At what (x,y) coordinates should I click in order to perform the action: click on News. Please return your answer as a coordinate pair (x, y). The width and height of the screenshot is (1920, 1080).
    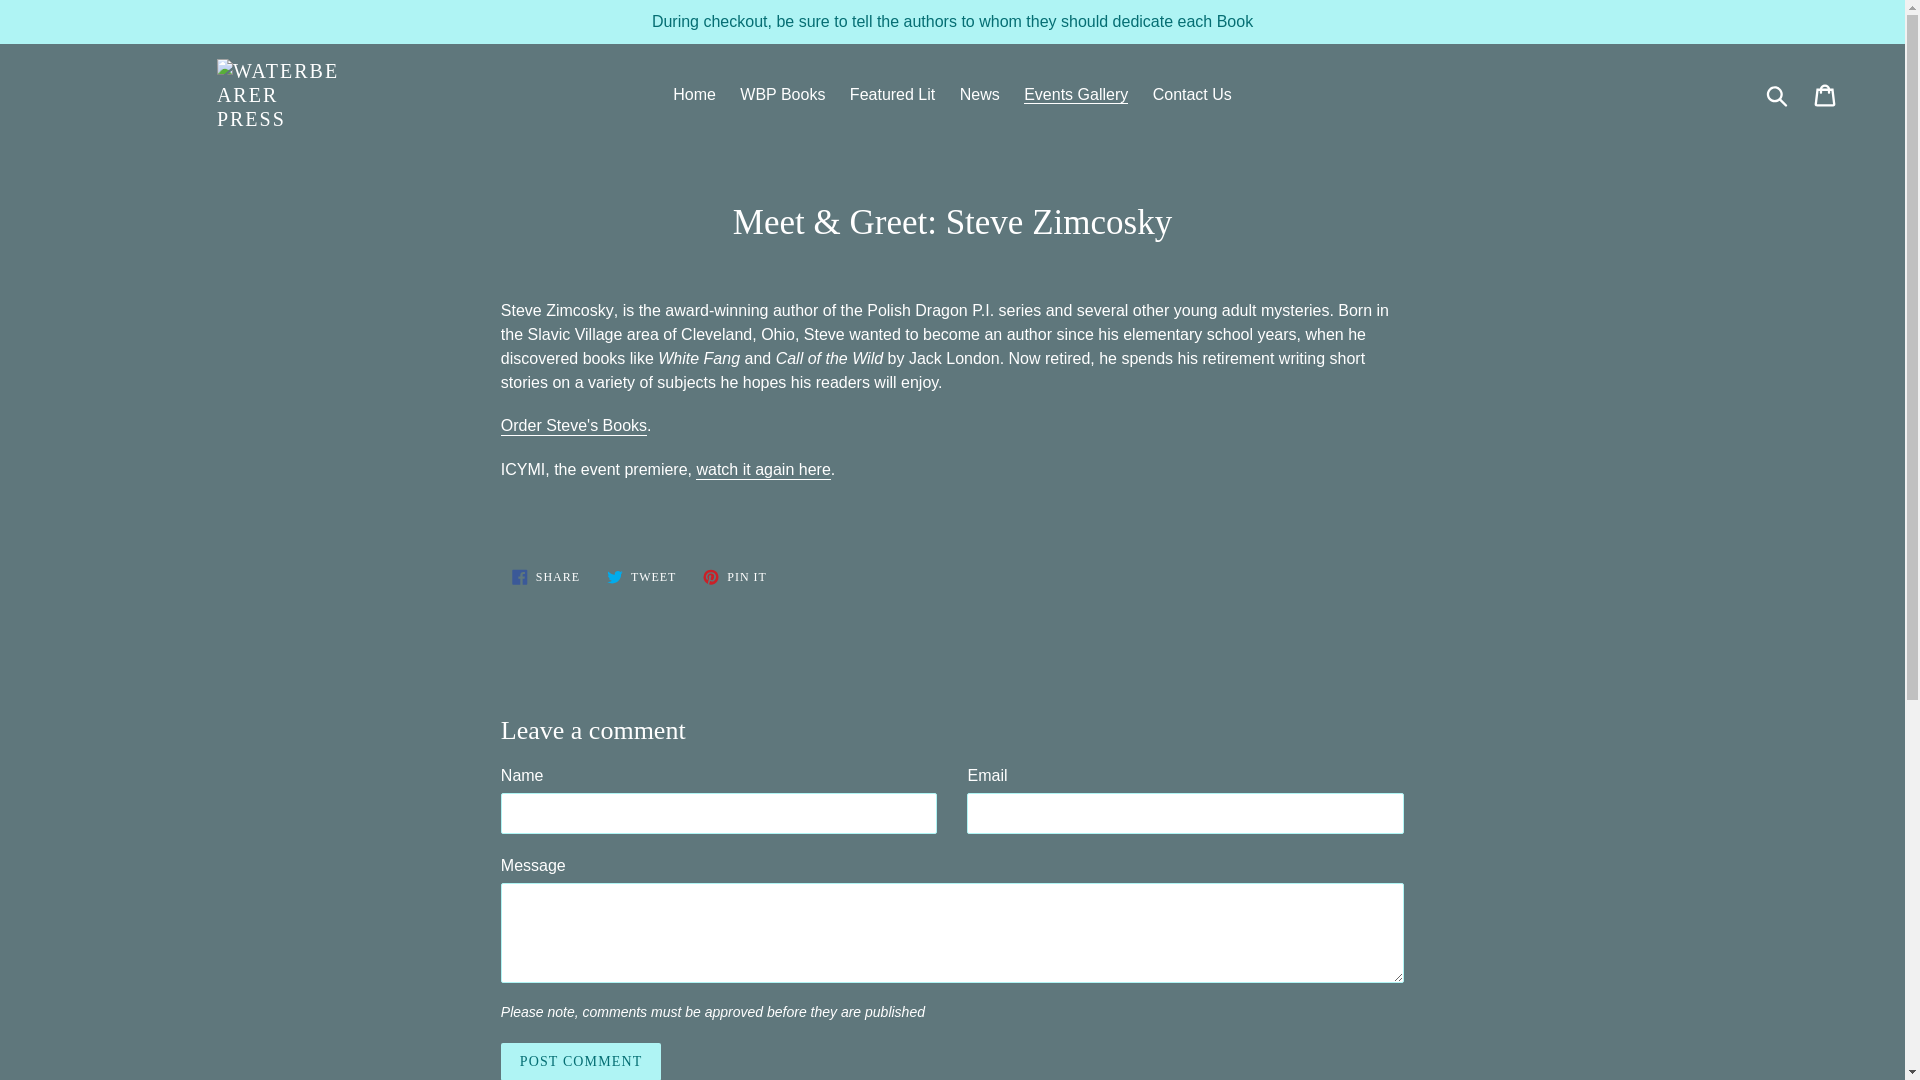
    Looking at the image, I should click on (980, 94).